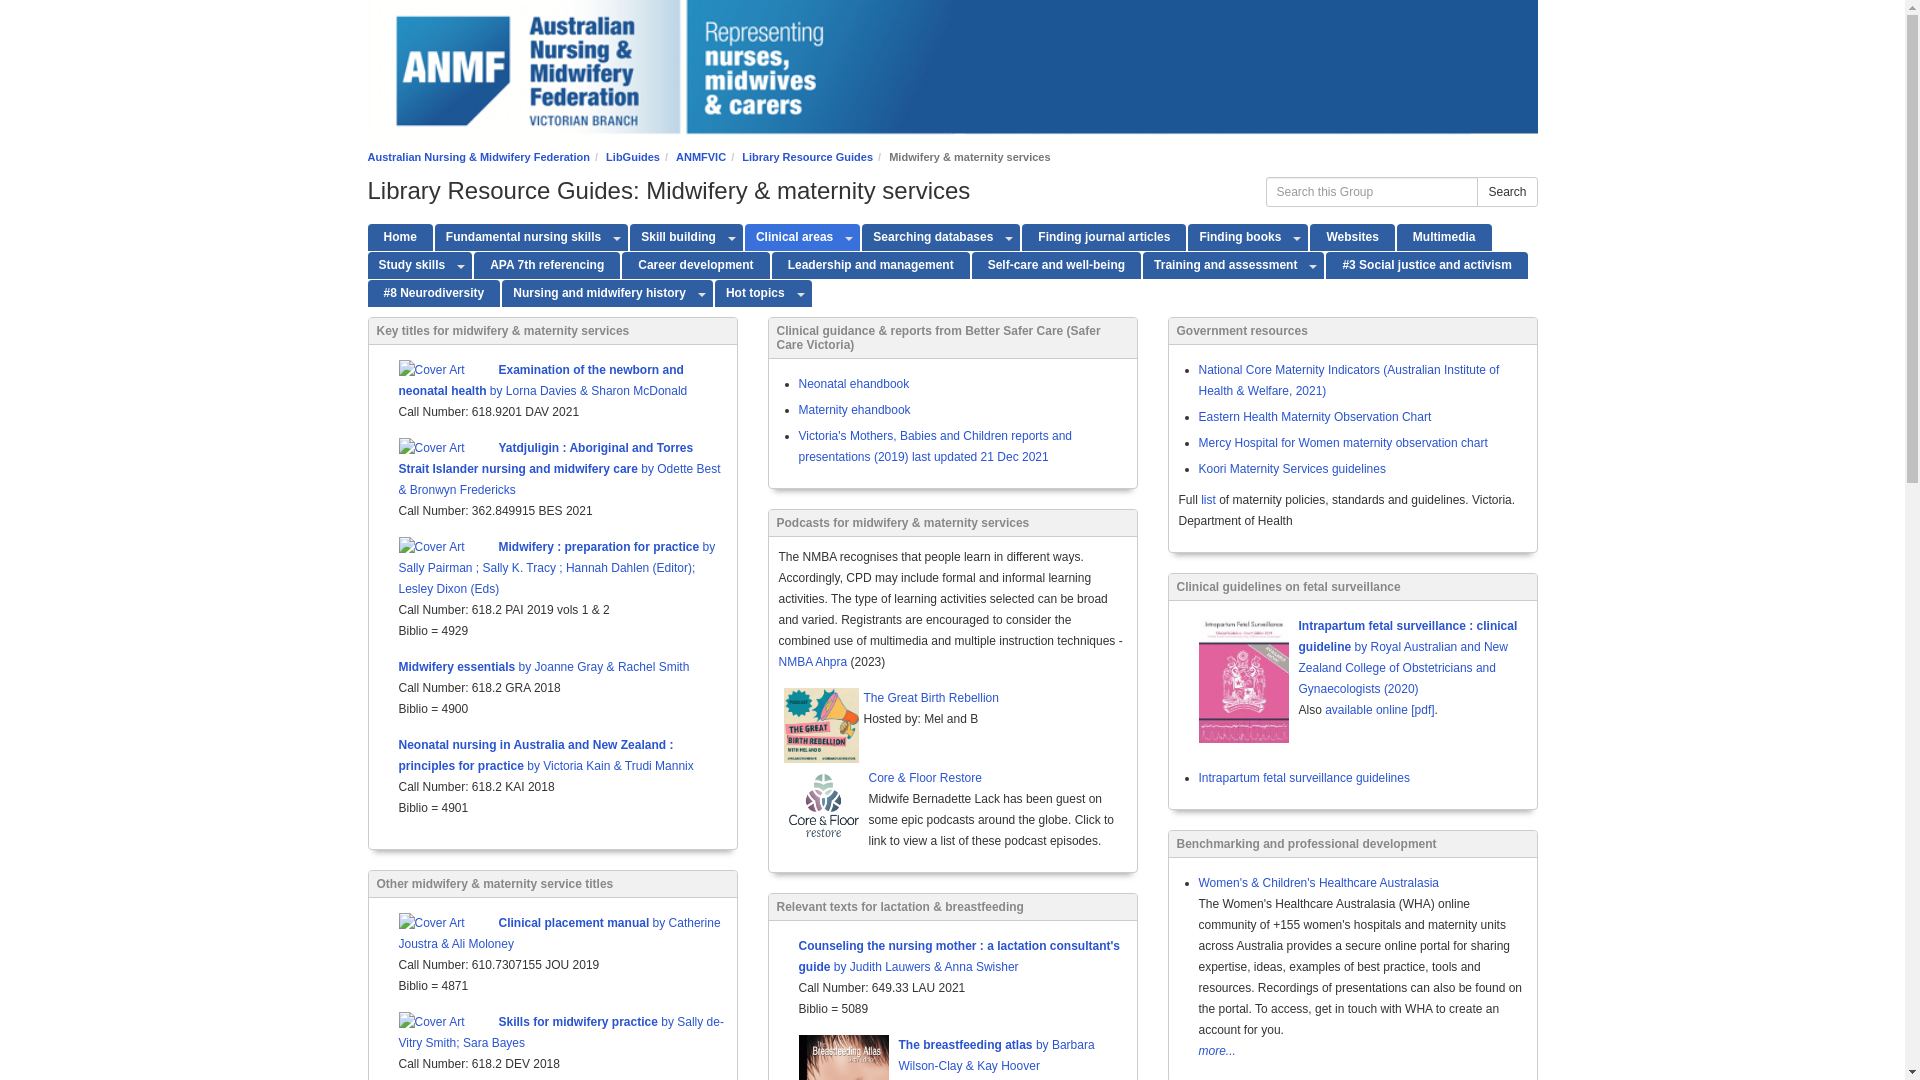  Describe the element at coordinates (544, 667) in the screenshot. I see `Midwifery essentials by Joanne Gray & Rachel Smith` at that location.